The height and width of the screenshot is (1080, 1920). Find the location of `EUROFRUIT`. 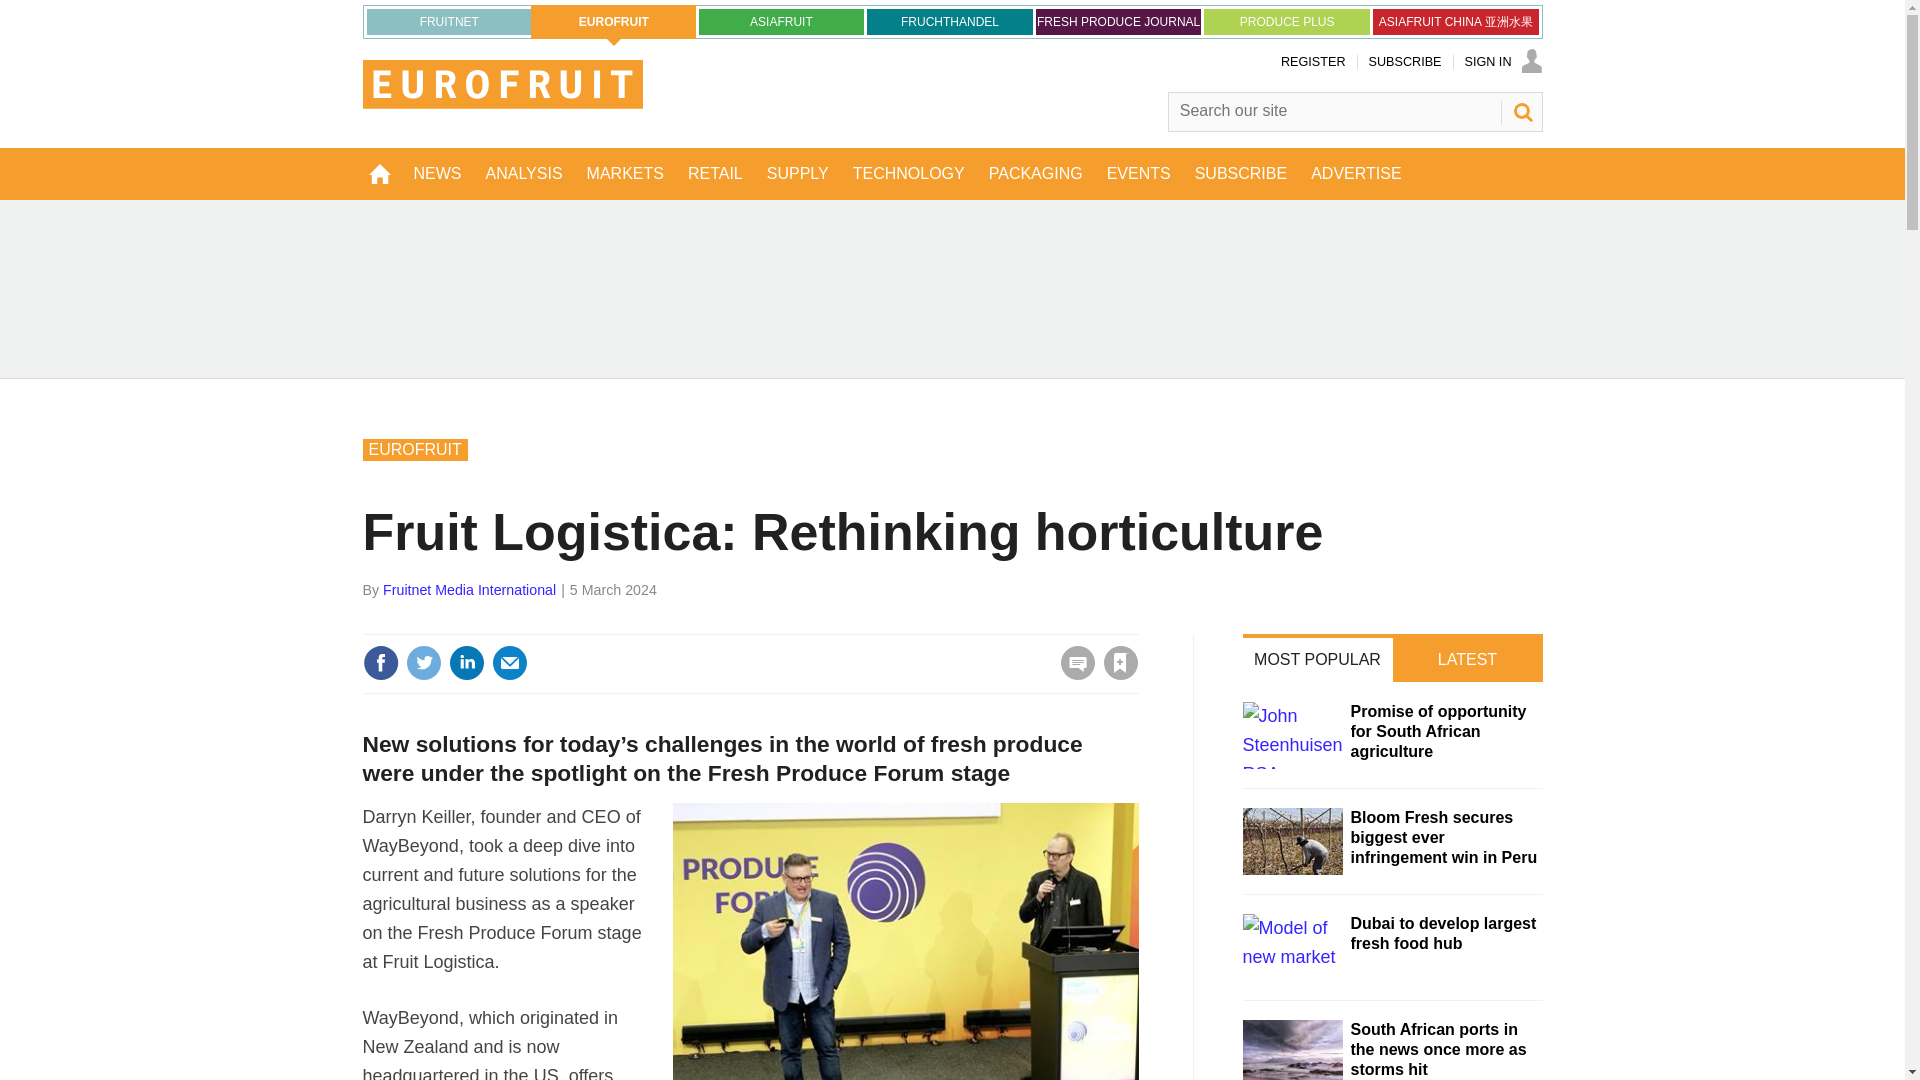

EUROFRUIT is located at coordinates (614, 22).